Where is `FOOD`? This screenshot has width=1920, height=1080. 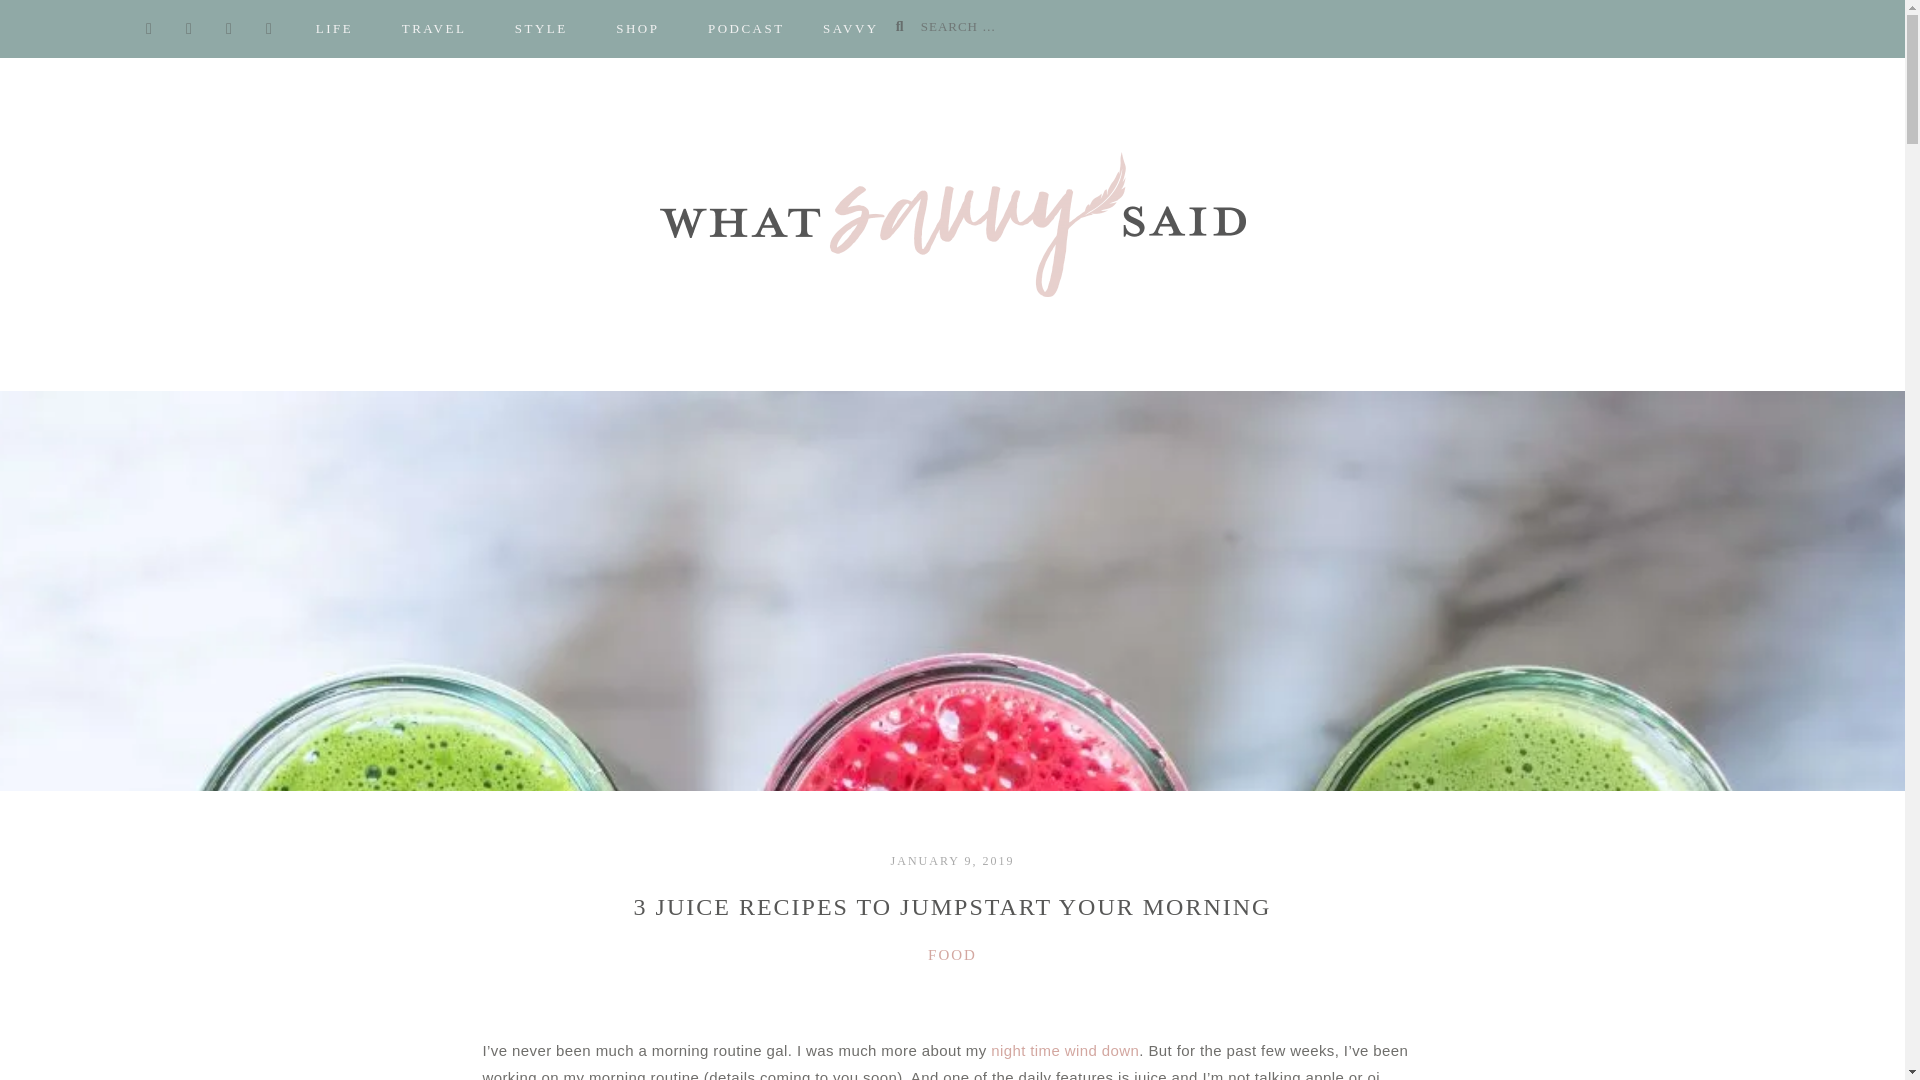 FOOD is located at coordinates (952, 955).